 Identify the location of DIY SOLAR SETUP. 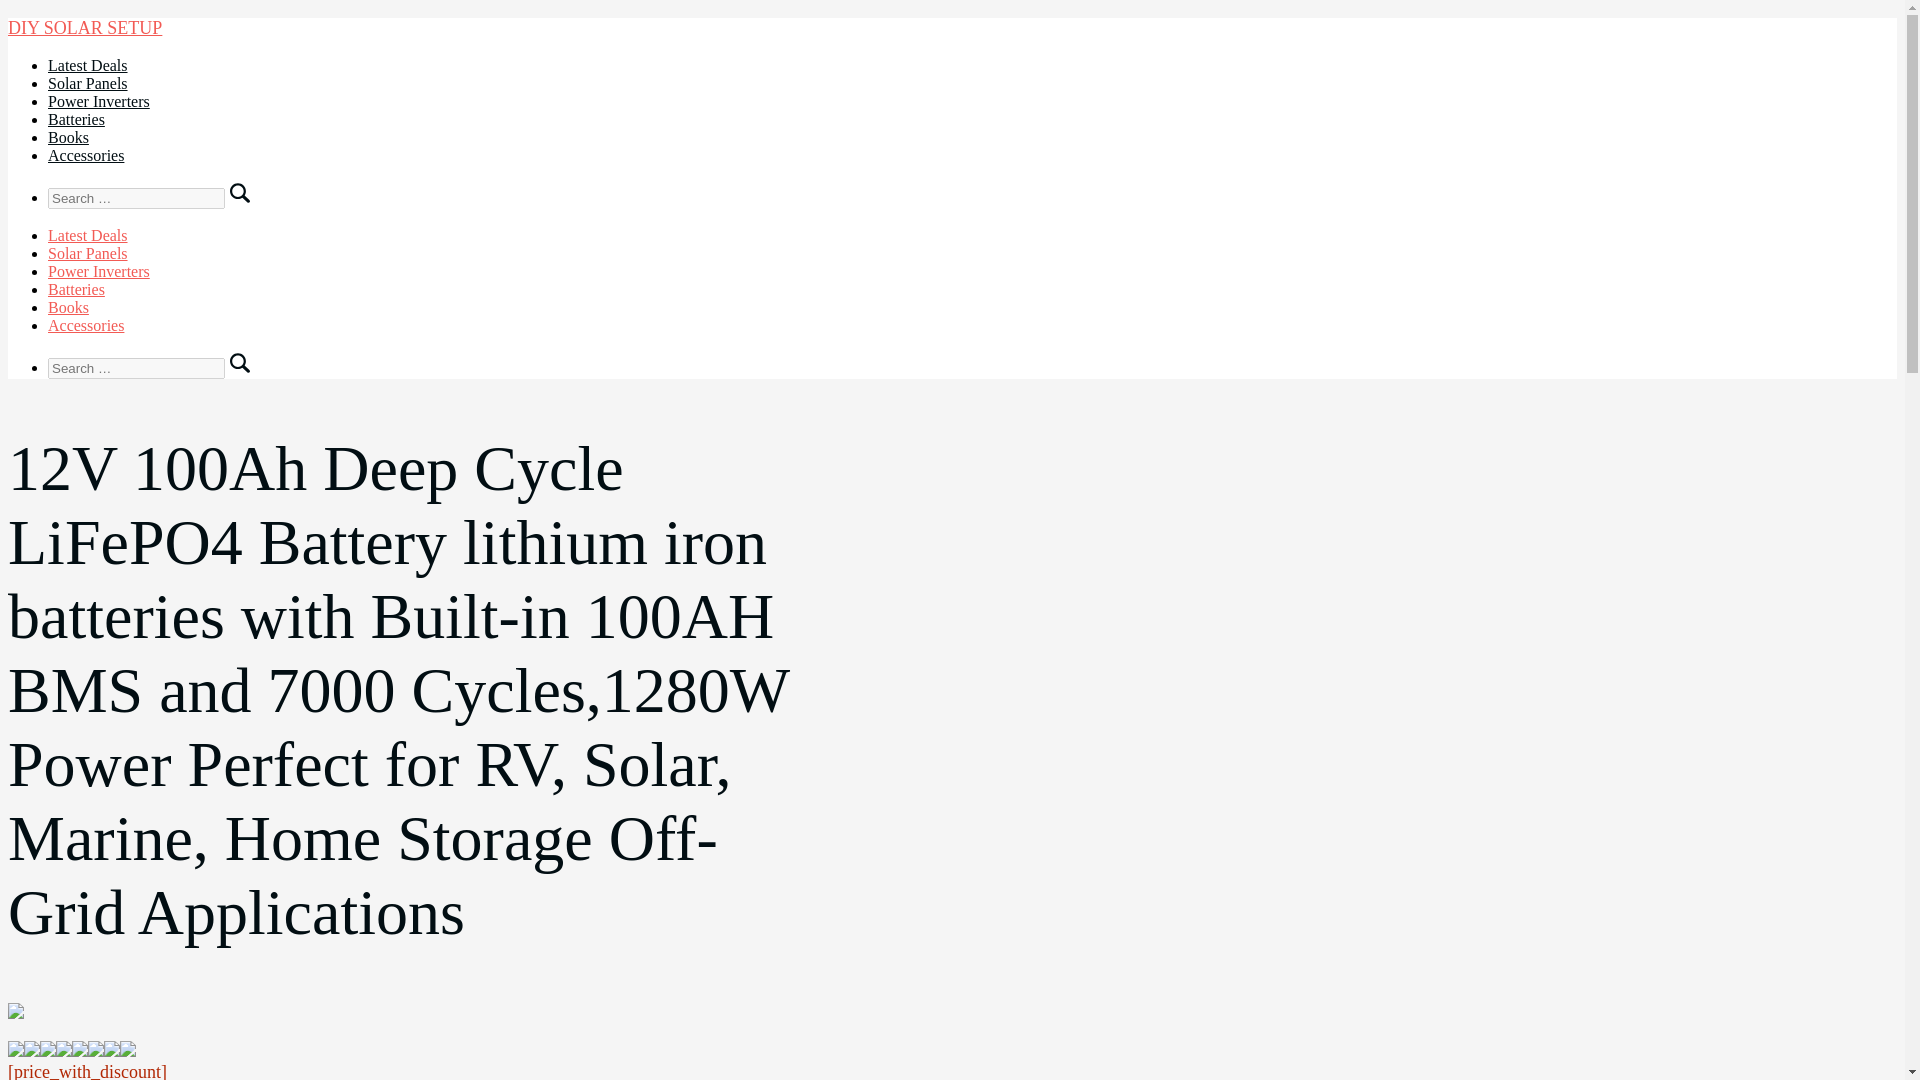
(84, 28).